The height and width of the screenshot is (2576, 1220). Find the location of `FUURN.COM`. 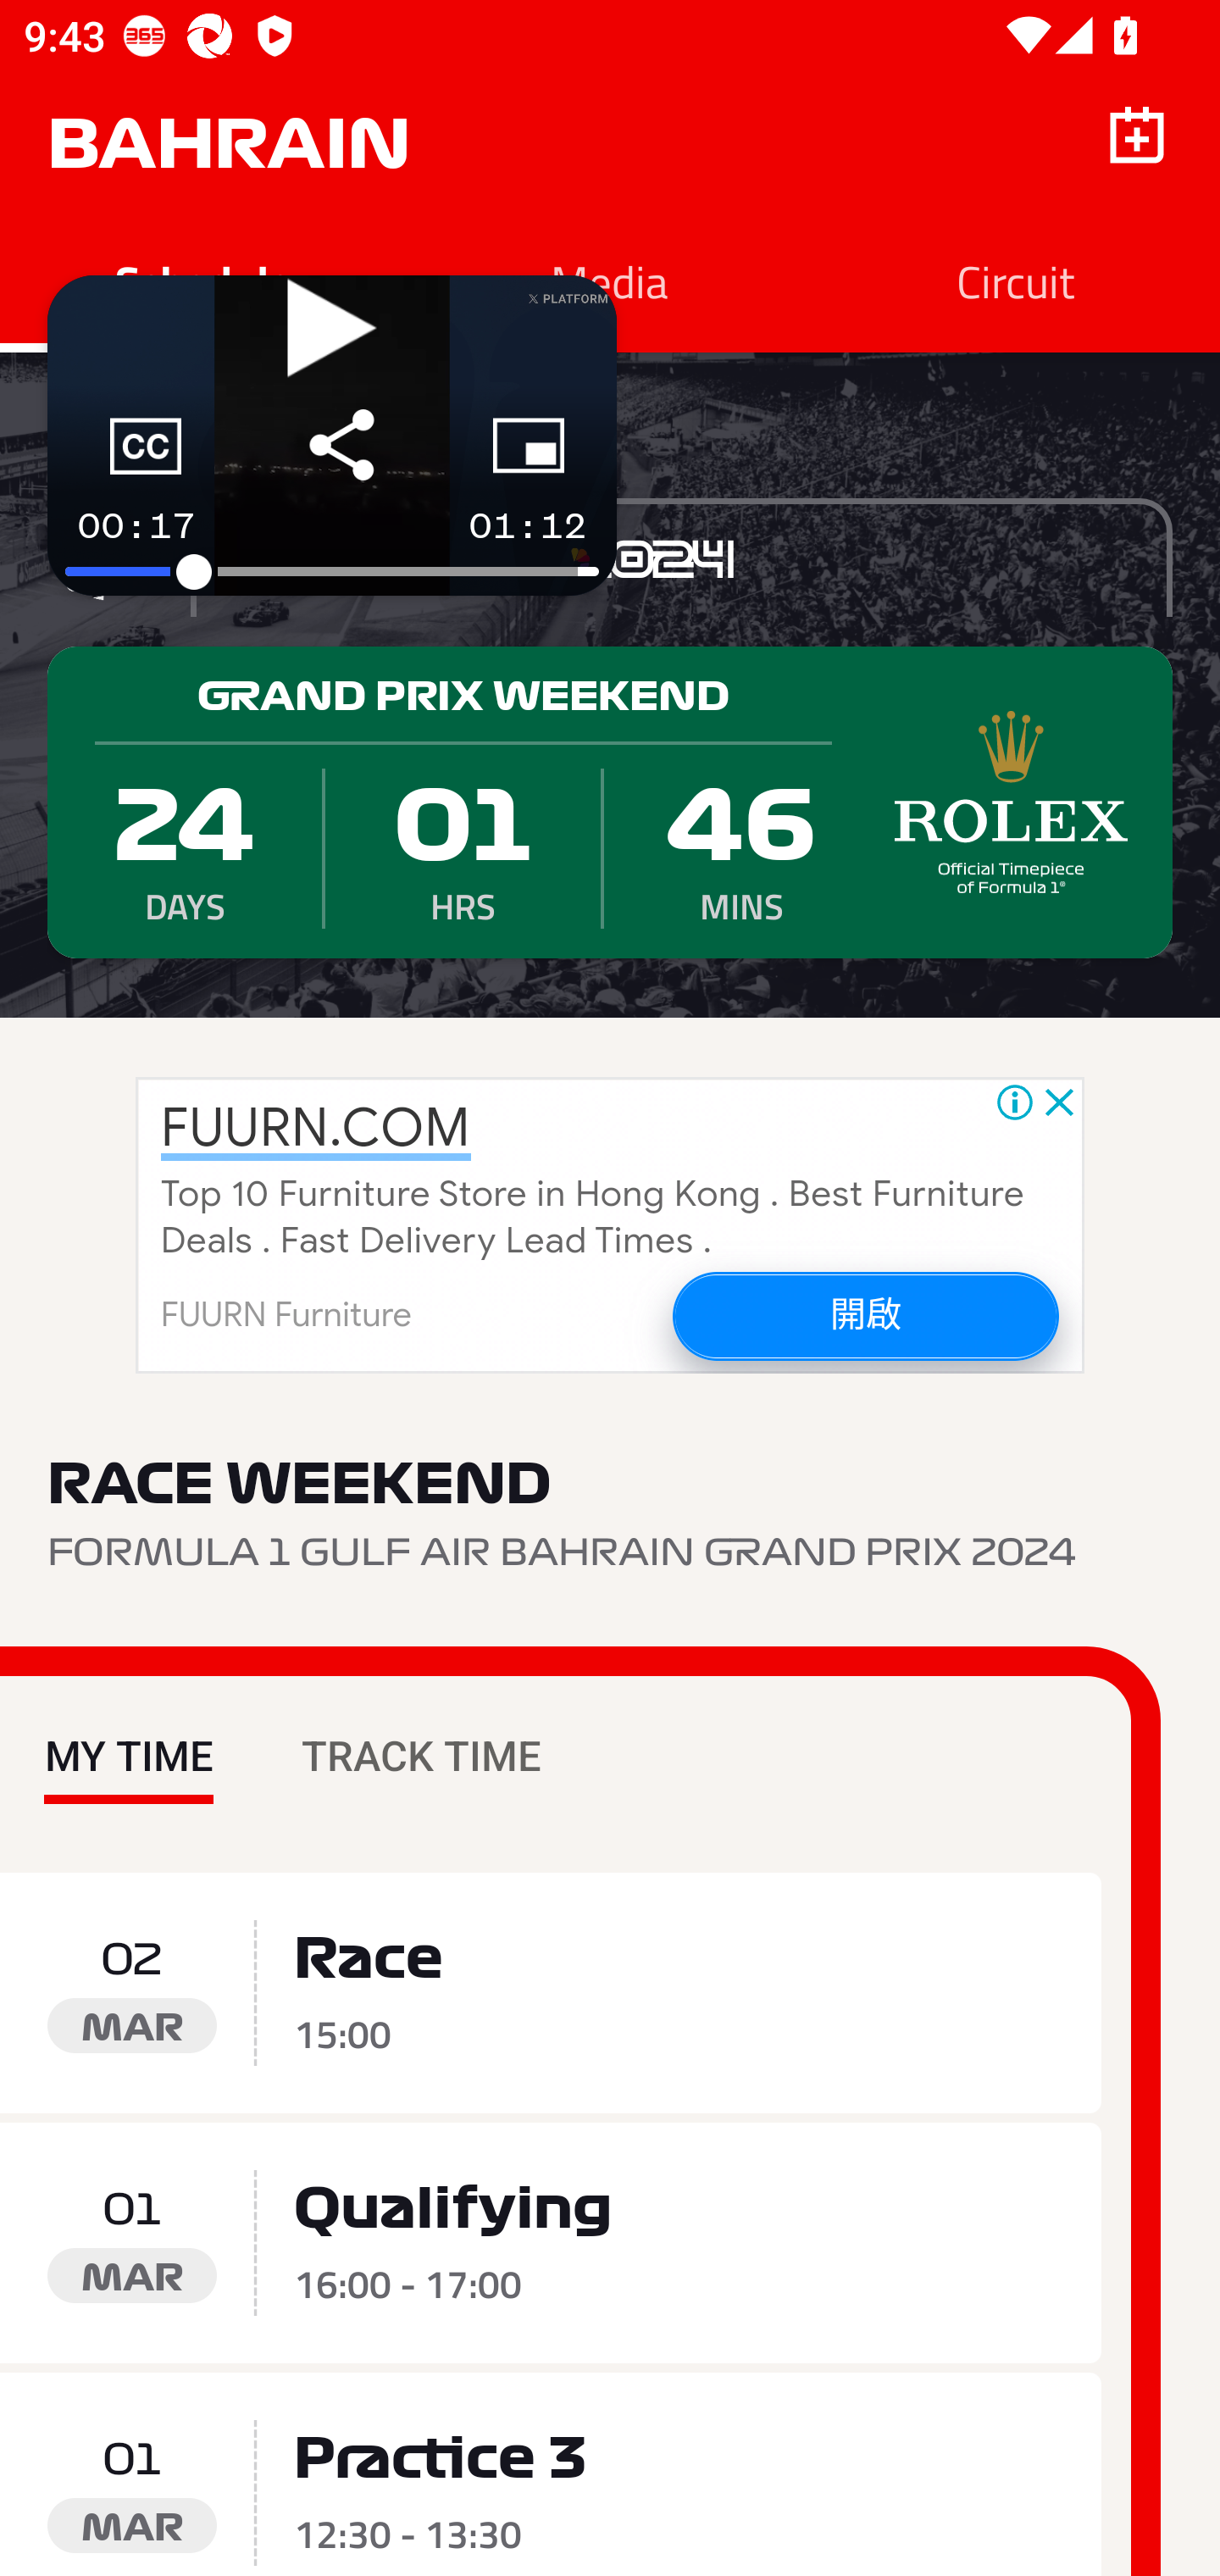

FUURN.COM is located at coordinates (316, 1129).